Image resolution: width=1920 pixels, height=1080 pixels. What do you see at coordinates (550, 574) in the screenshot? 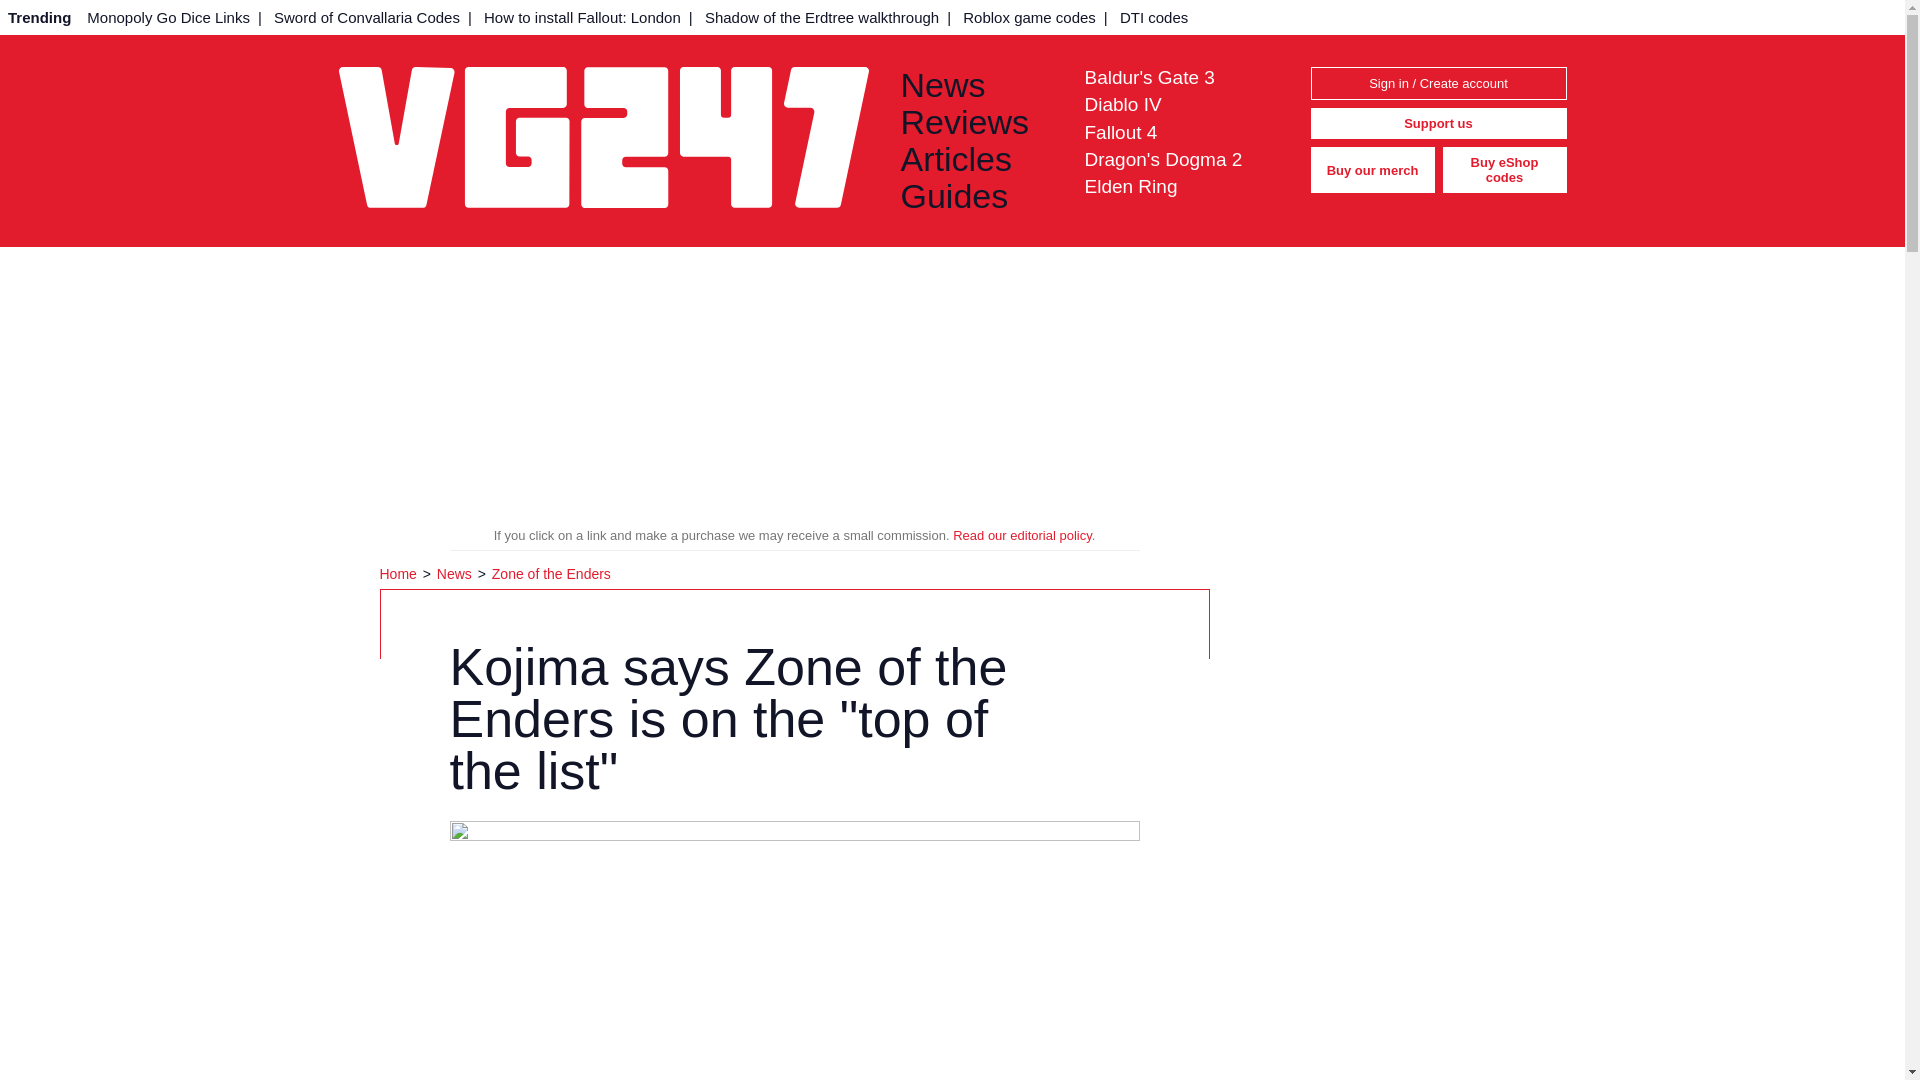
I see `Zone of the Enders` at bounding box center [550, 574].